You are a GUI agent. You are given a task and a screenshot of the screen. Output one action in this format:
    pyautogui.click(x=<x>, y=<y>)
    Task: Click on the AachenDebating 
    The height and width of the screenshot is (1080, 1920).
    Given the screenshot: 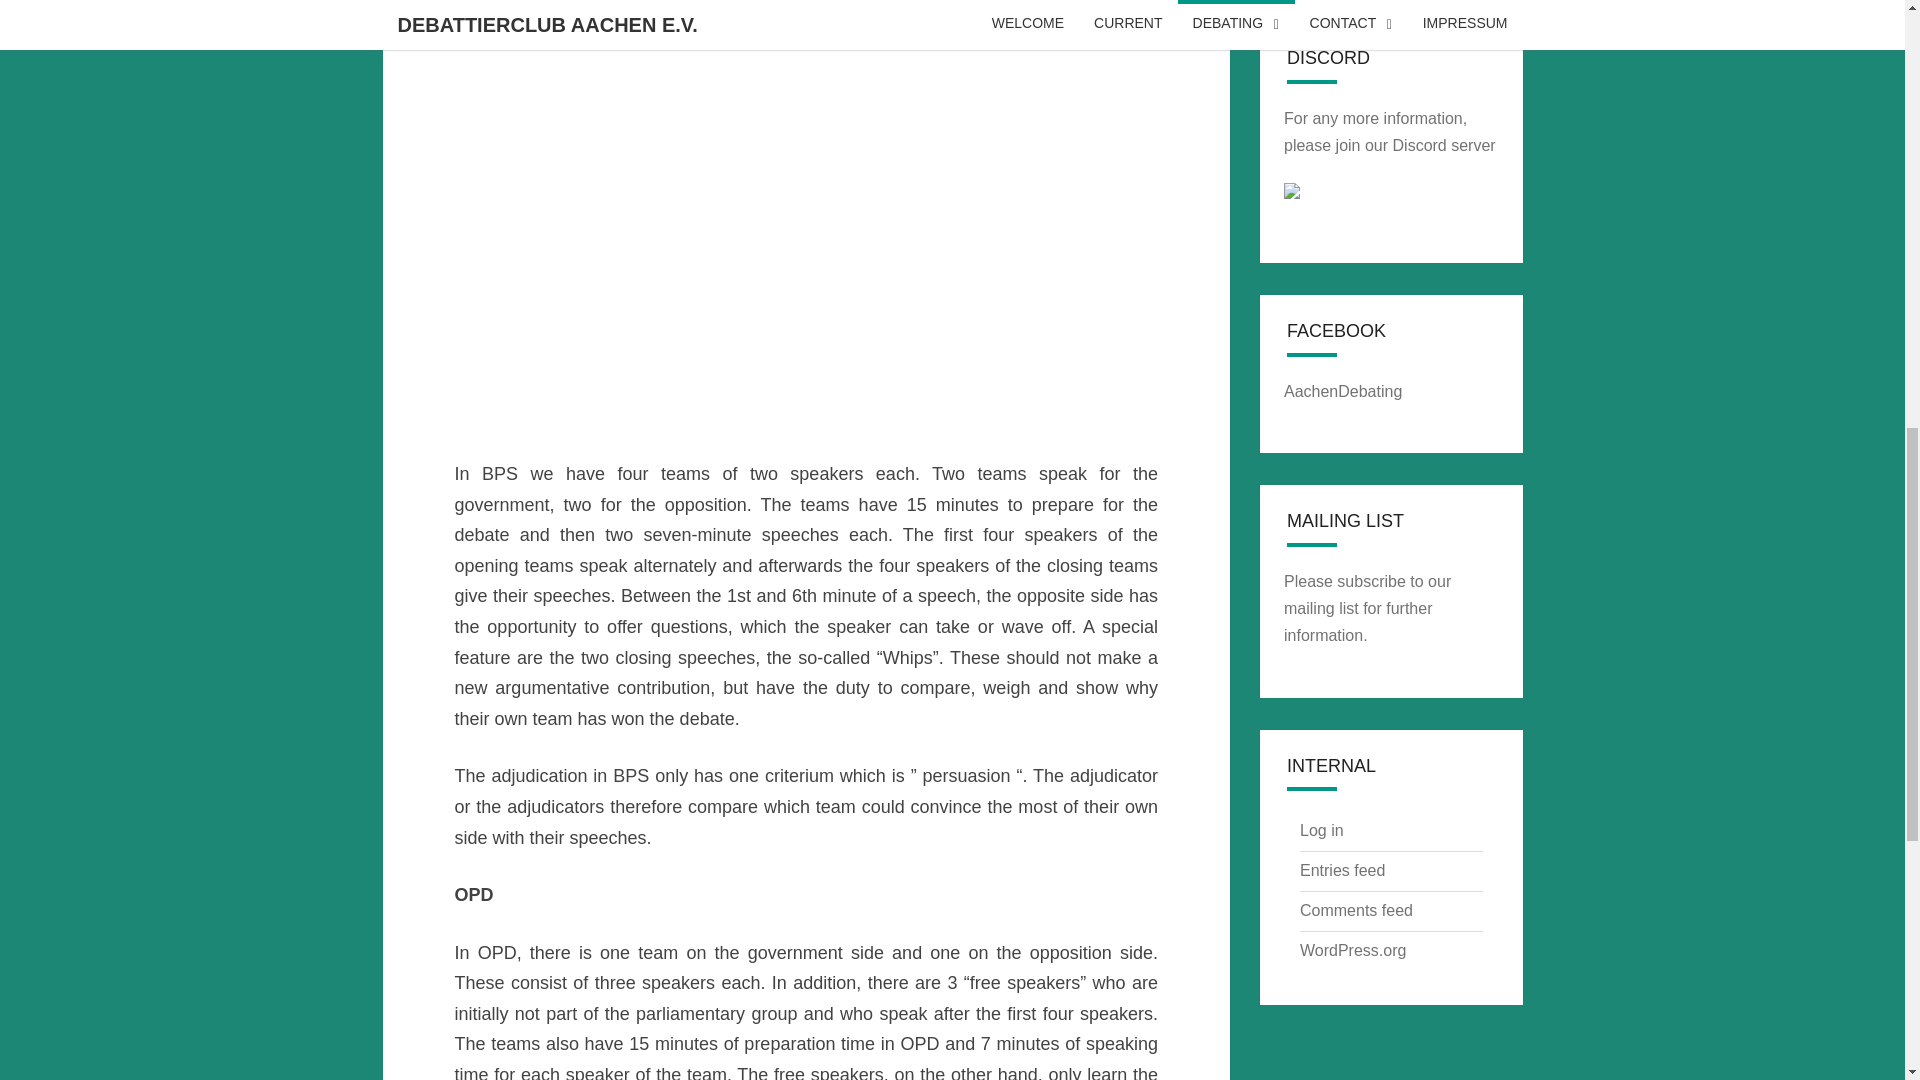 What is the action you would take?
    pyautogui.click(x=1346, y=391)
    